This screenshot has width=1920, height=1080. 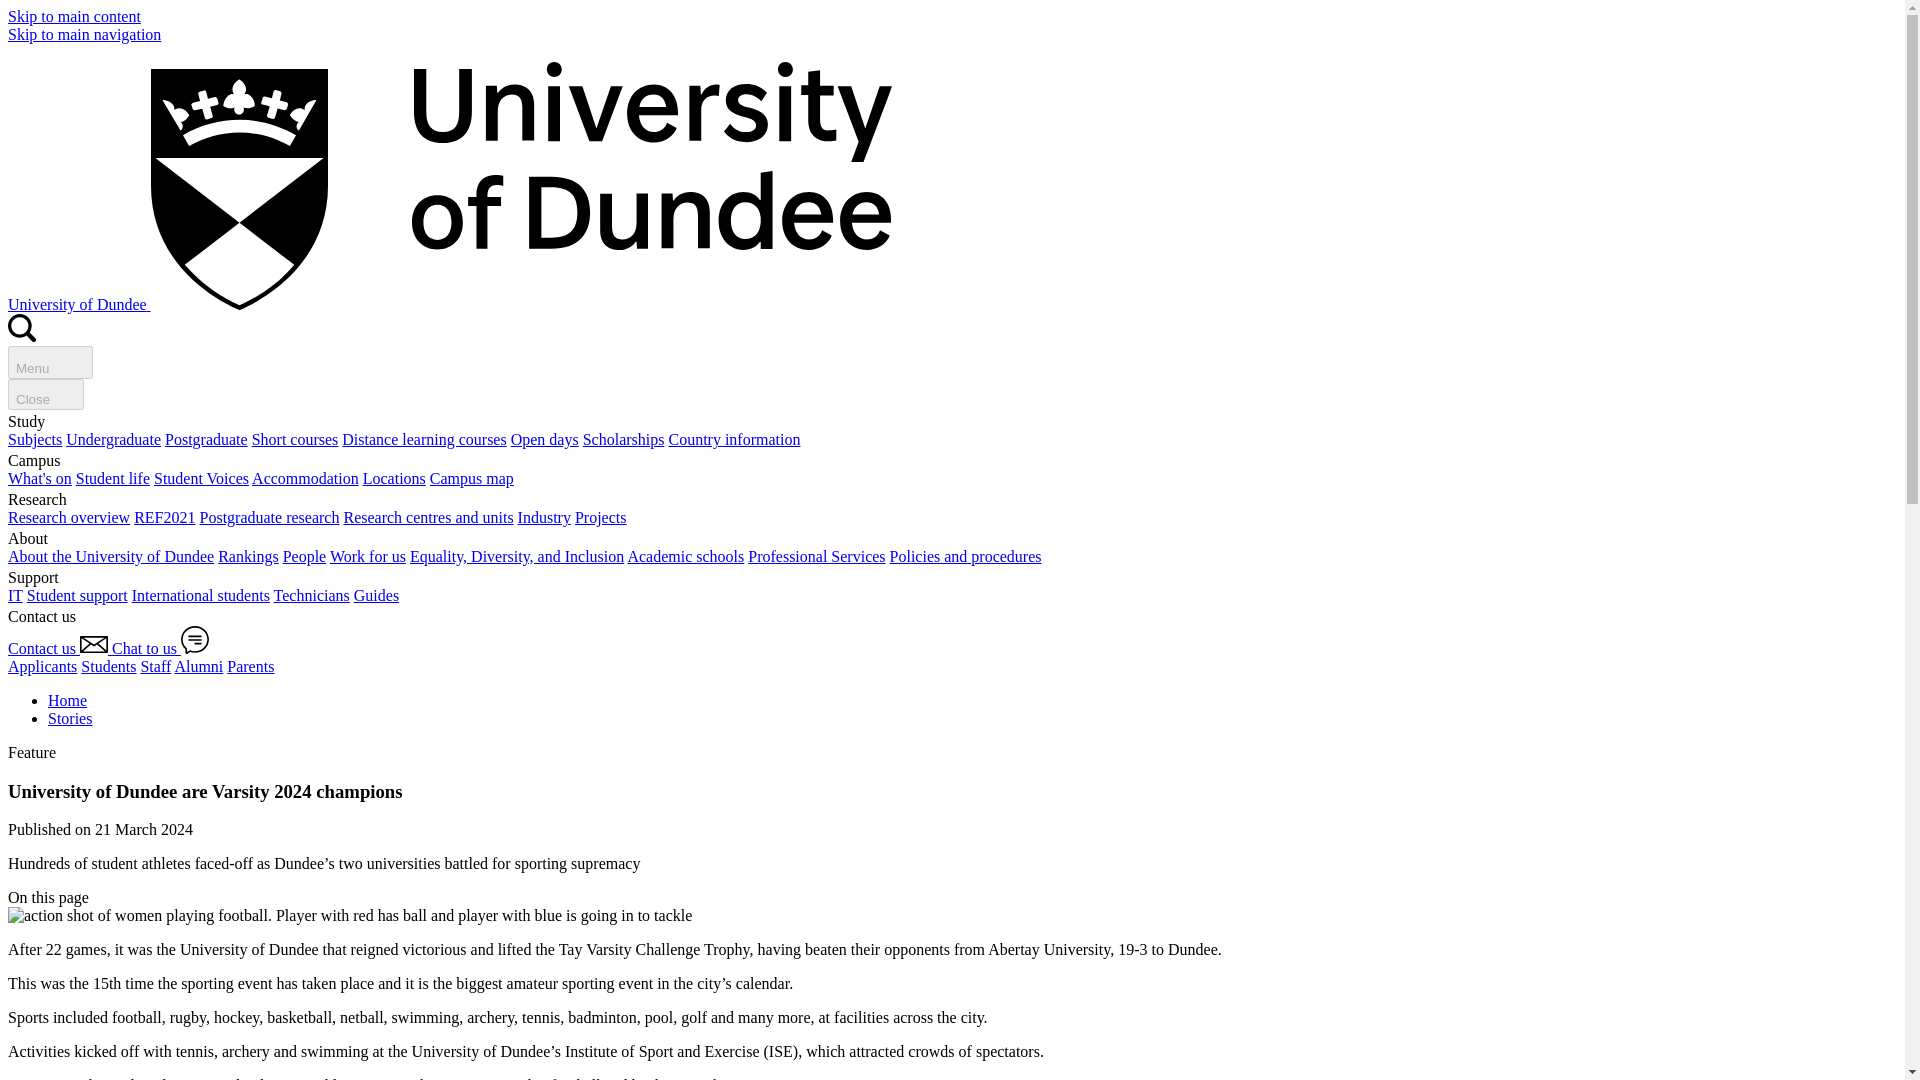 What do you see at coordinates (304, 556) in the screenshot?
I see `People` at bounding box center [304, 556].